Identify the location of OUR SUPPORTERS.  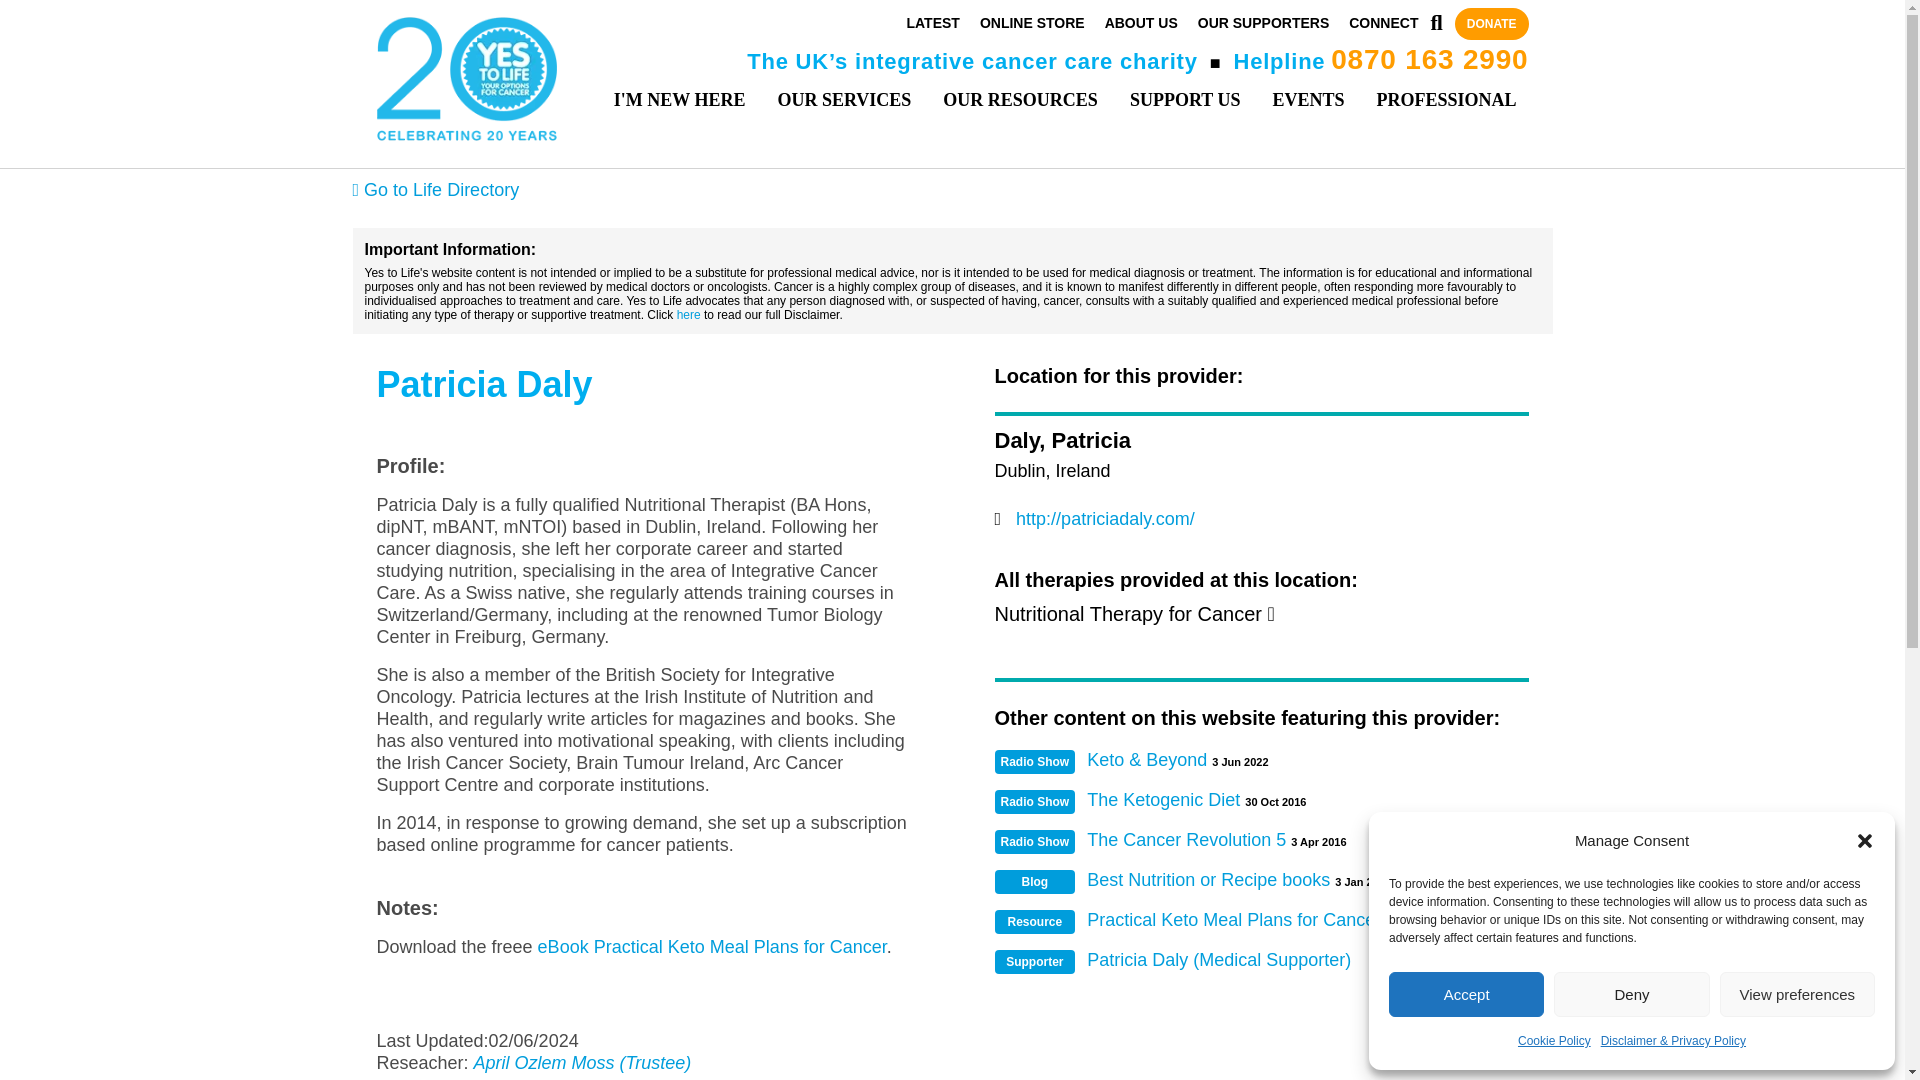
(1263, 23).